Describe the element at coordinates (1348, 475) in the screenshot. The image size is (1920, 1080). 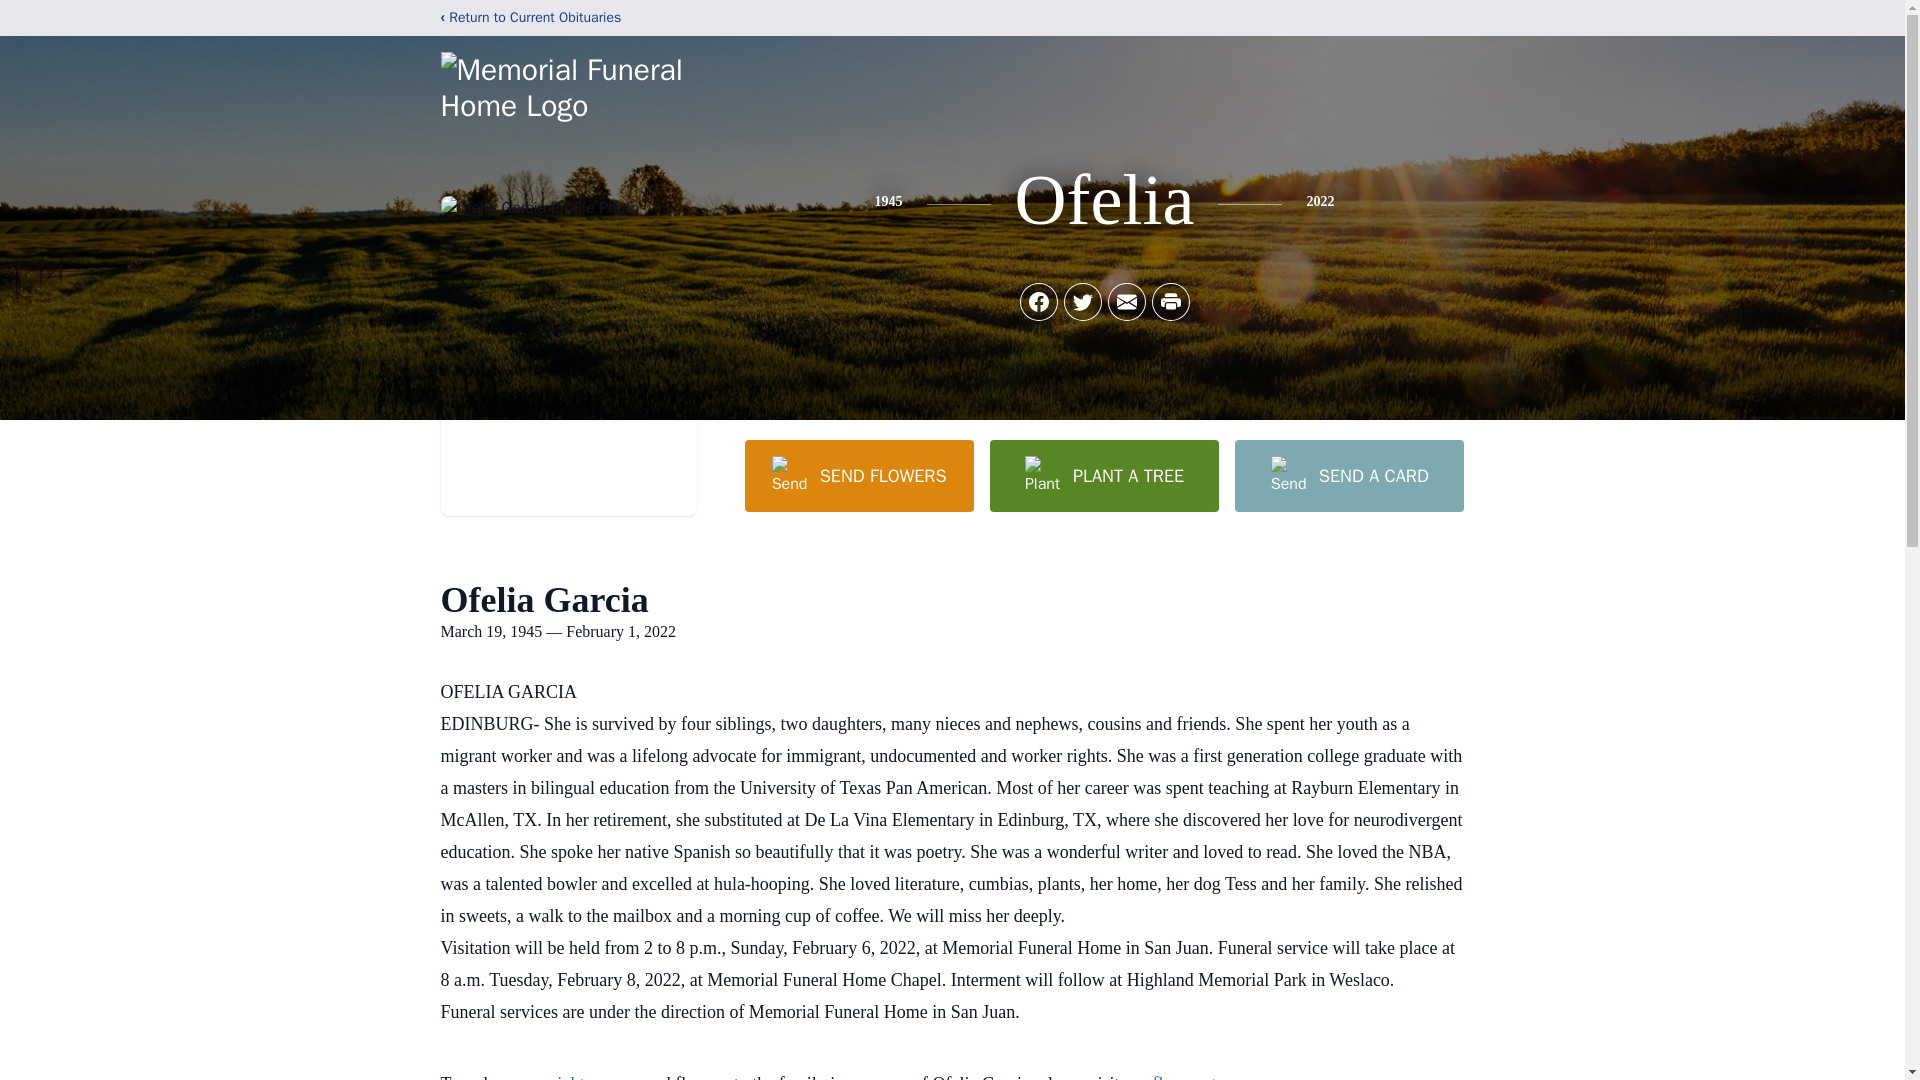
I see `SEND A CARD` at that location.